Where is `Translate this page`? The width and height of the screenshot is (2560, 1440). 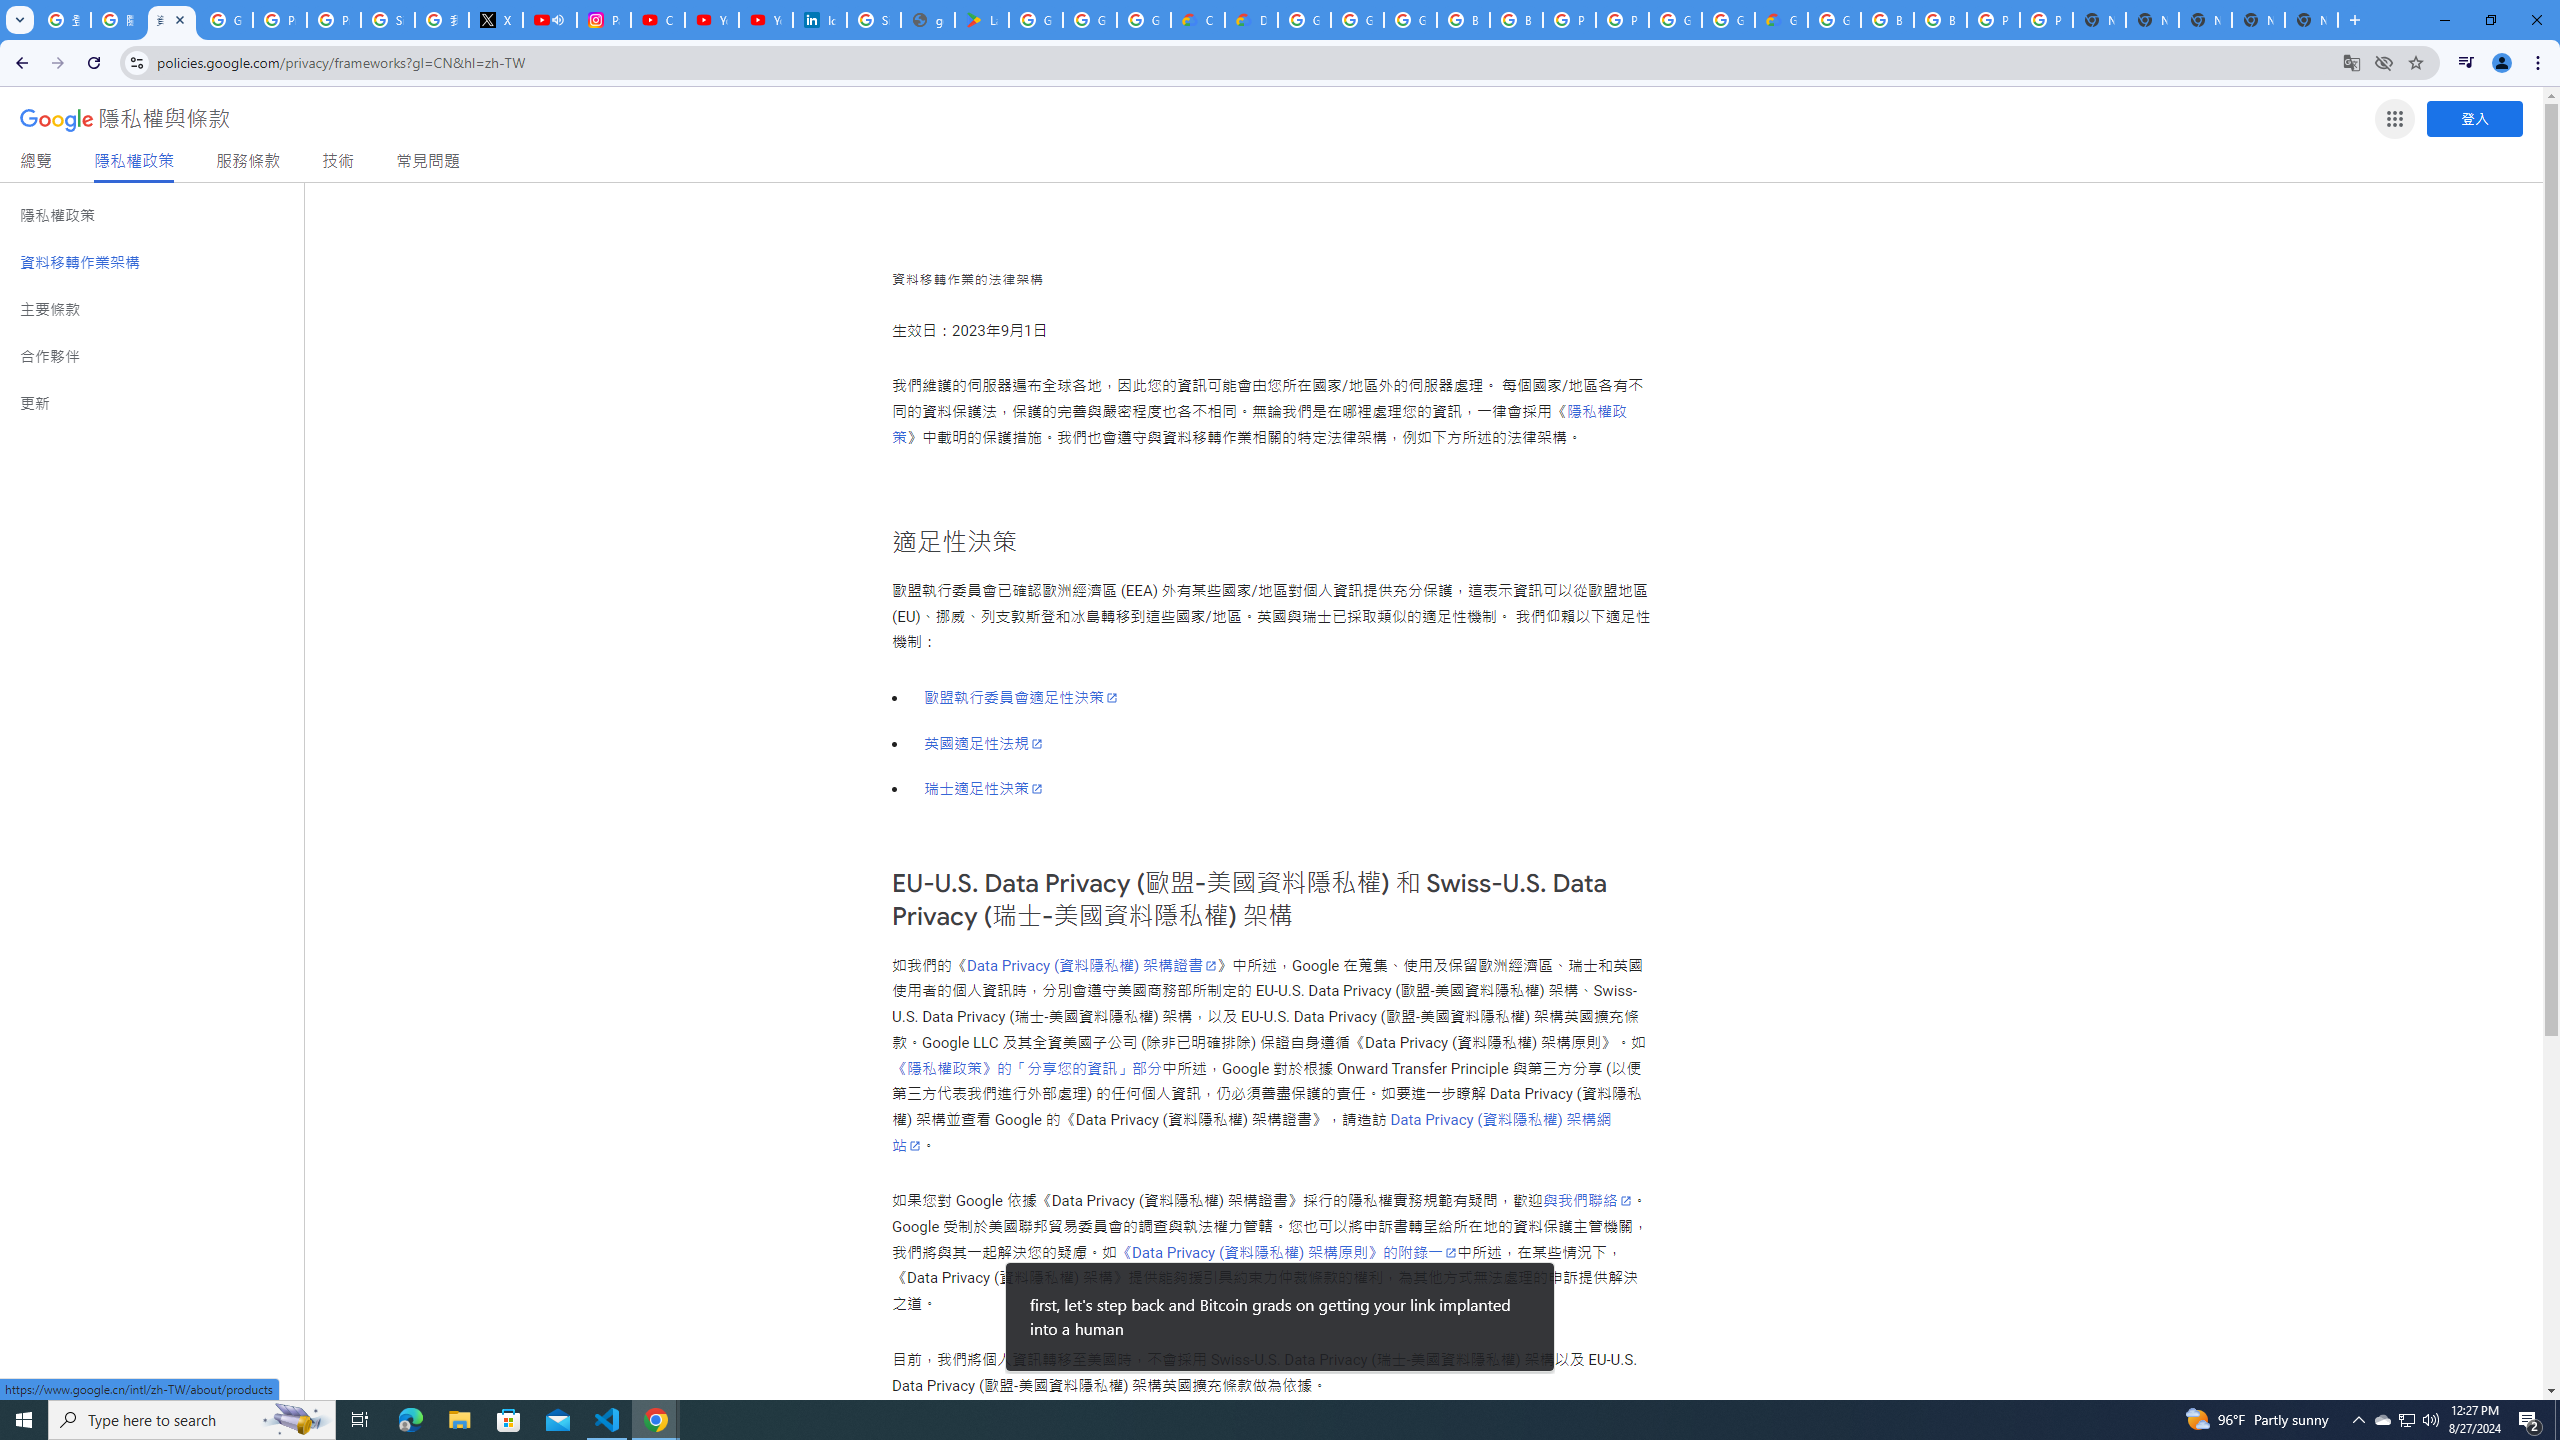
Translate this page is located at coordinates (2350, 62).